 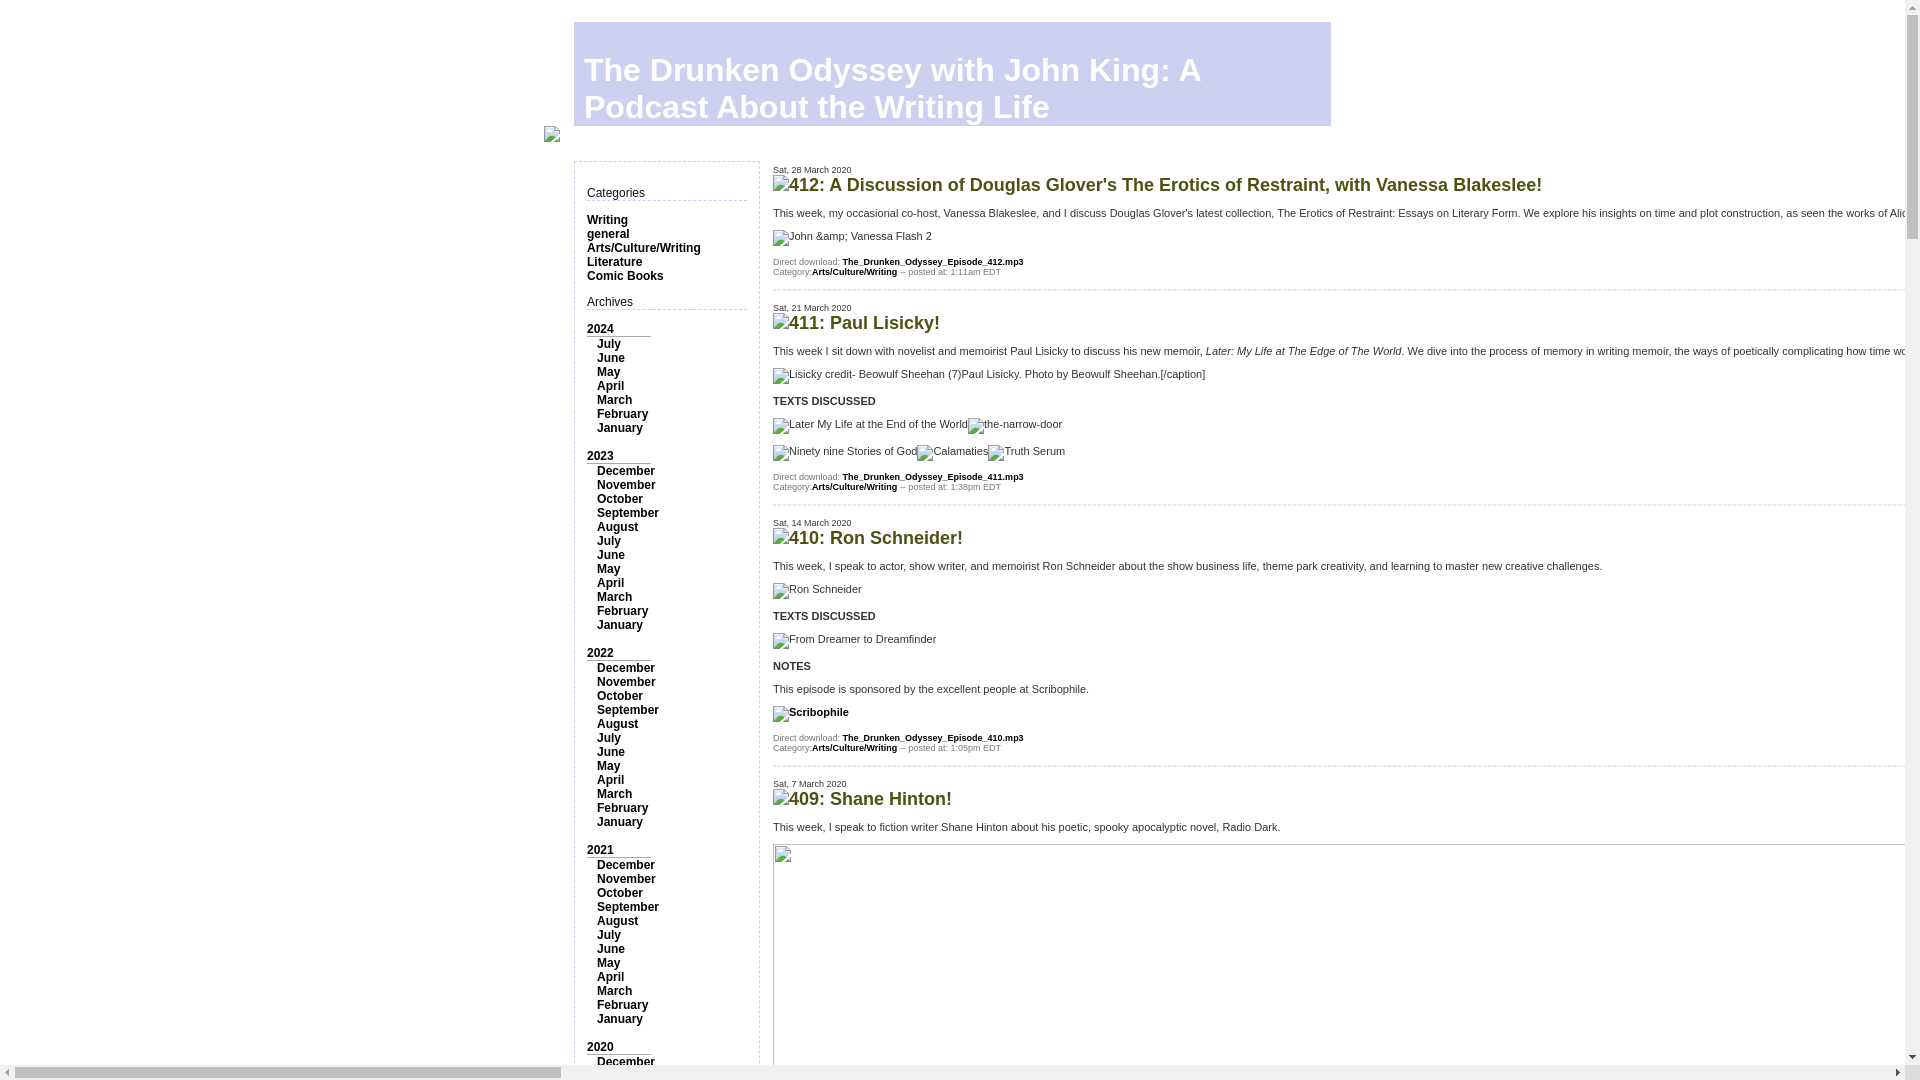 I want to click on June, so click(x=611, y=554).